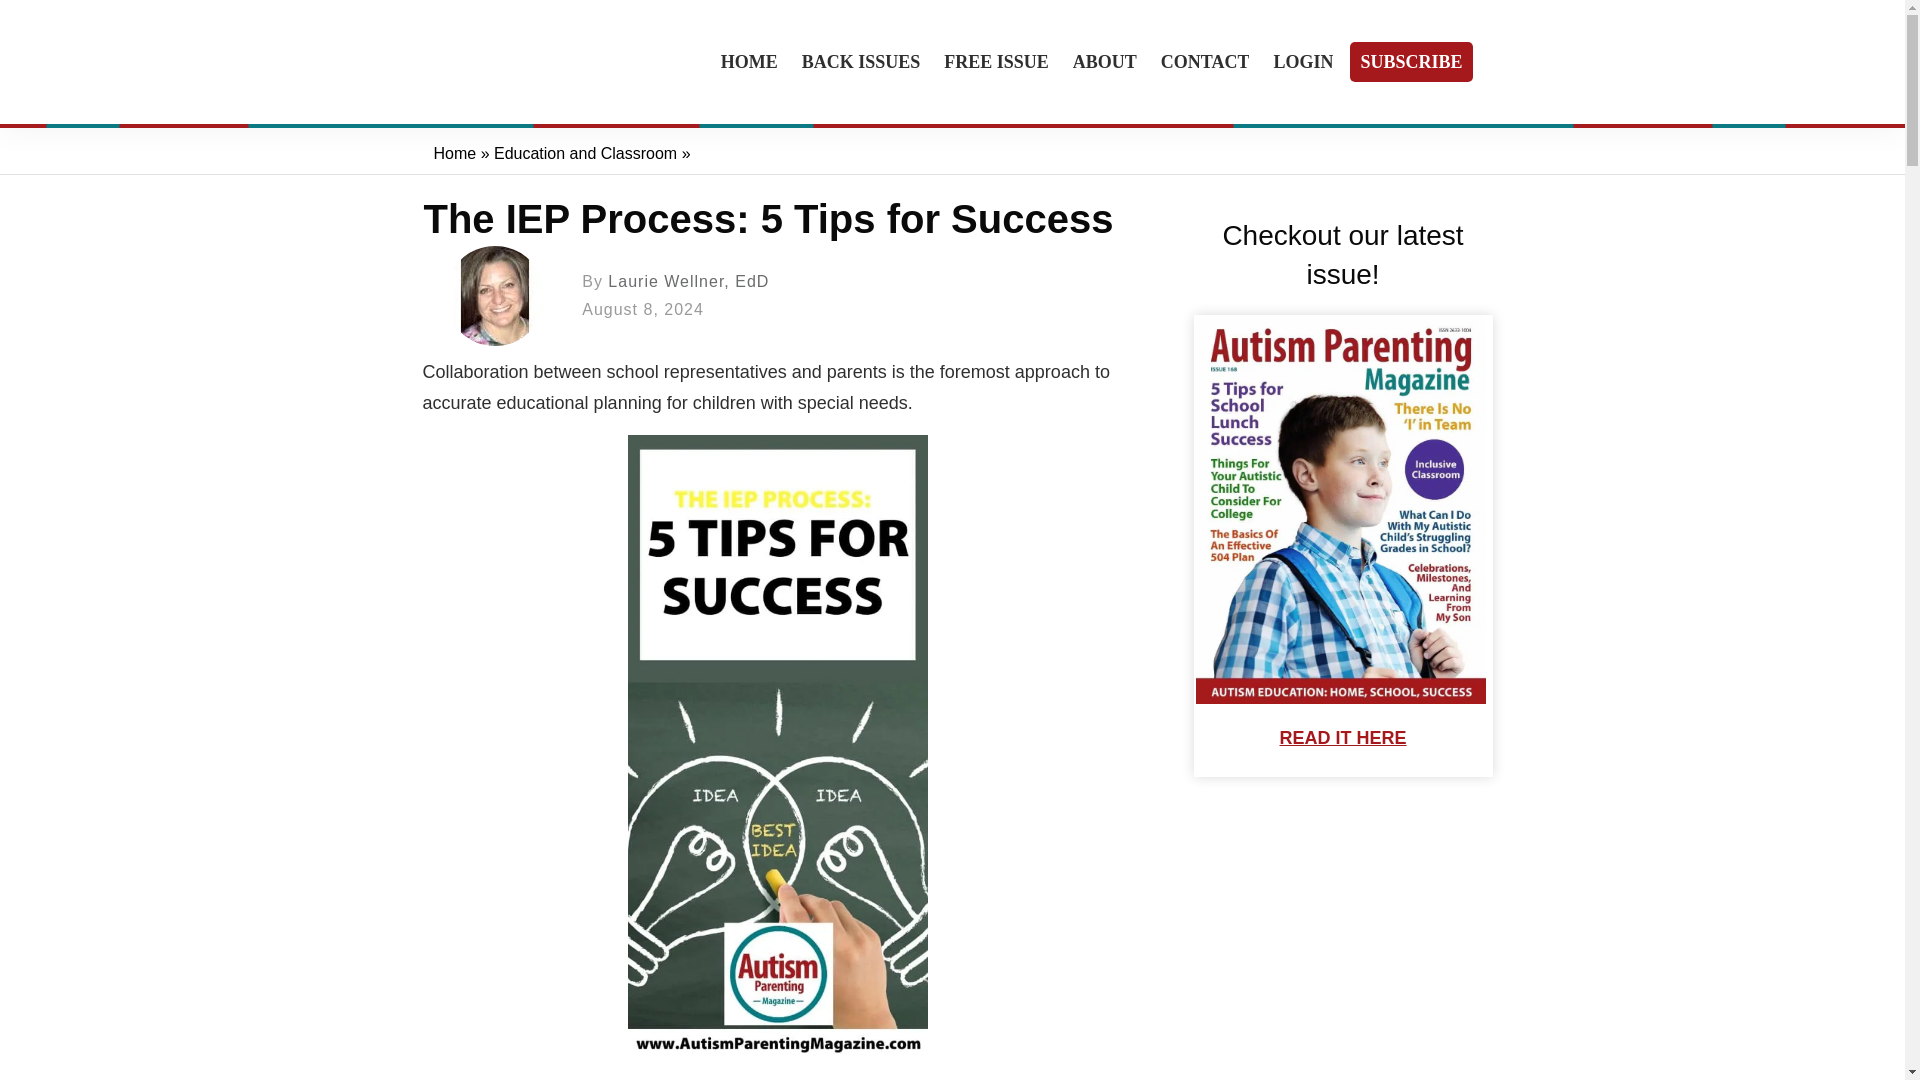 The image size is (1920, 1080). What do you see at coordinates (1302, 62) in the screenshot?
I see `LOGIN` at bounding box center [1302, 62].